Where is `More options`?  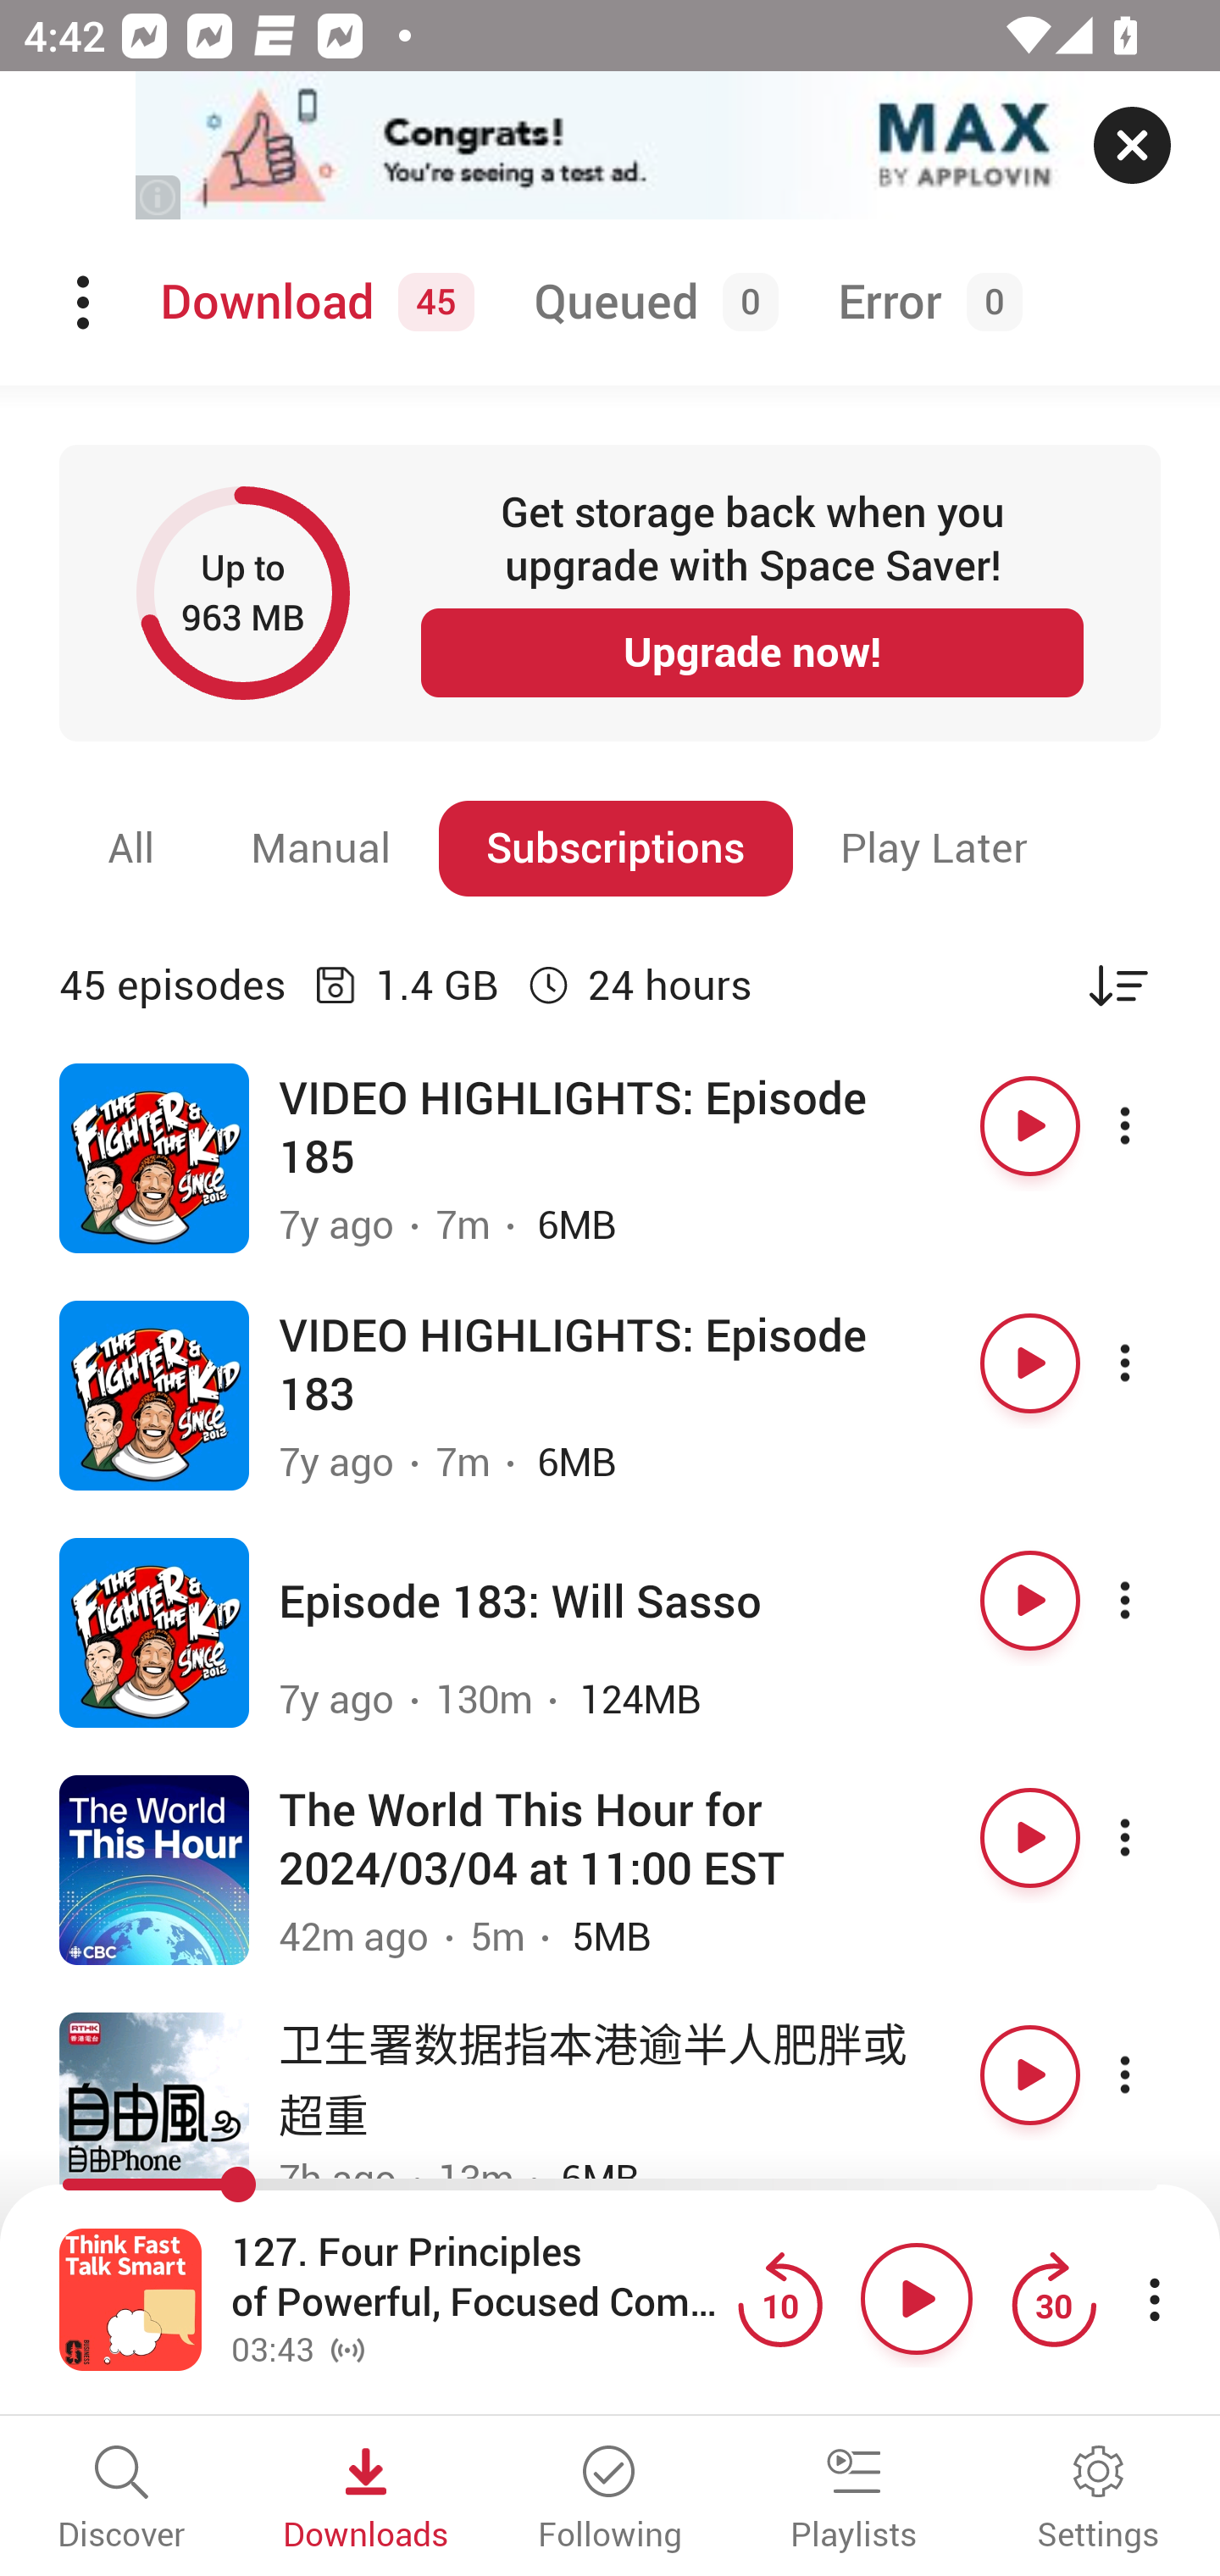
More options is located at coordinates (1154, 1125).